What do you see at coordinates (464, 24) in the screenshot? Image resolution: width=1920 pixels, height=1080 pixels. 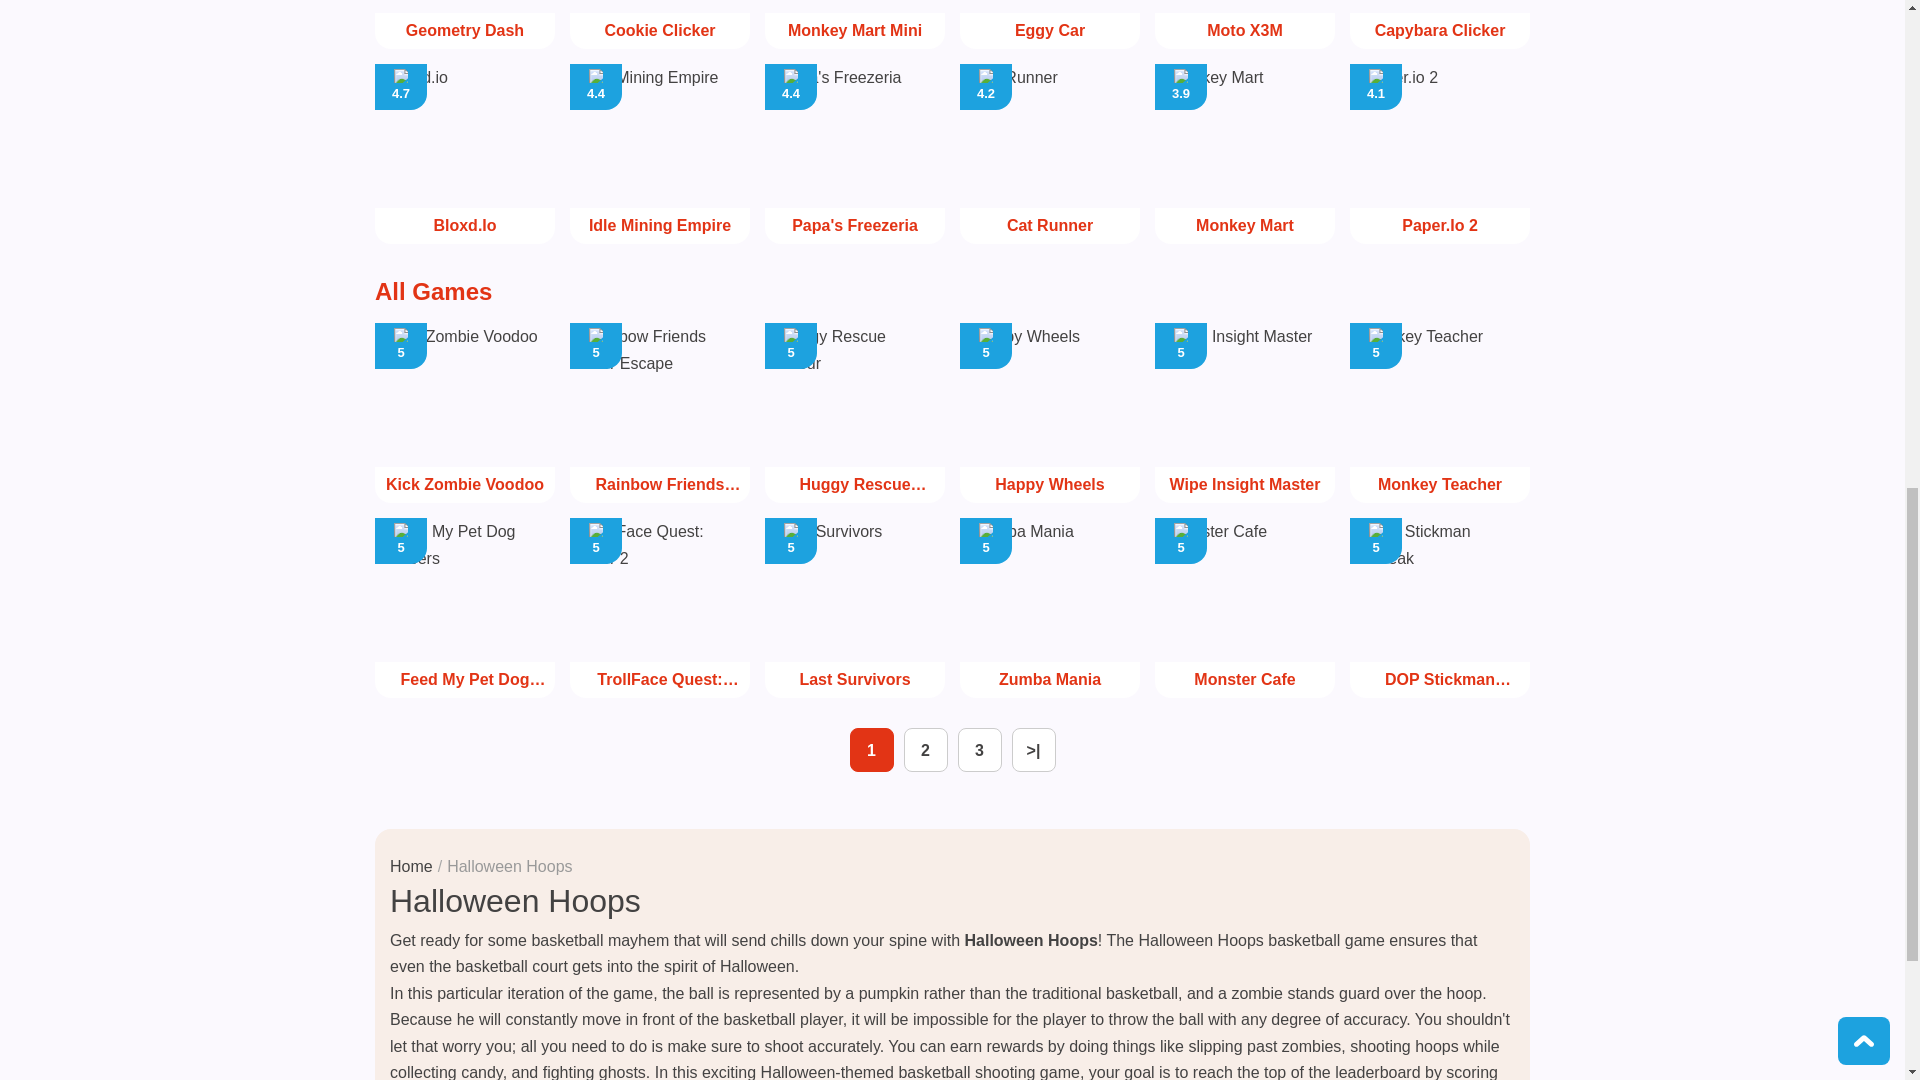 I see `Eggy Car` at bounding box center [464, 24].